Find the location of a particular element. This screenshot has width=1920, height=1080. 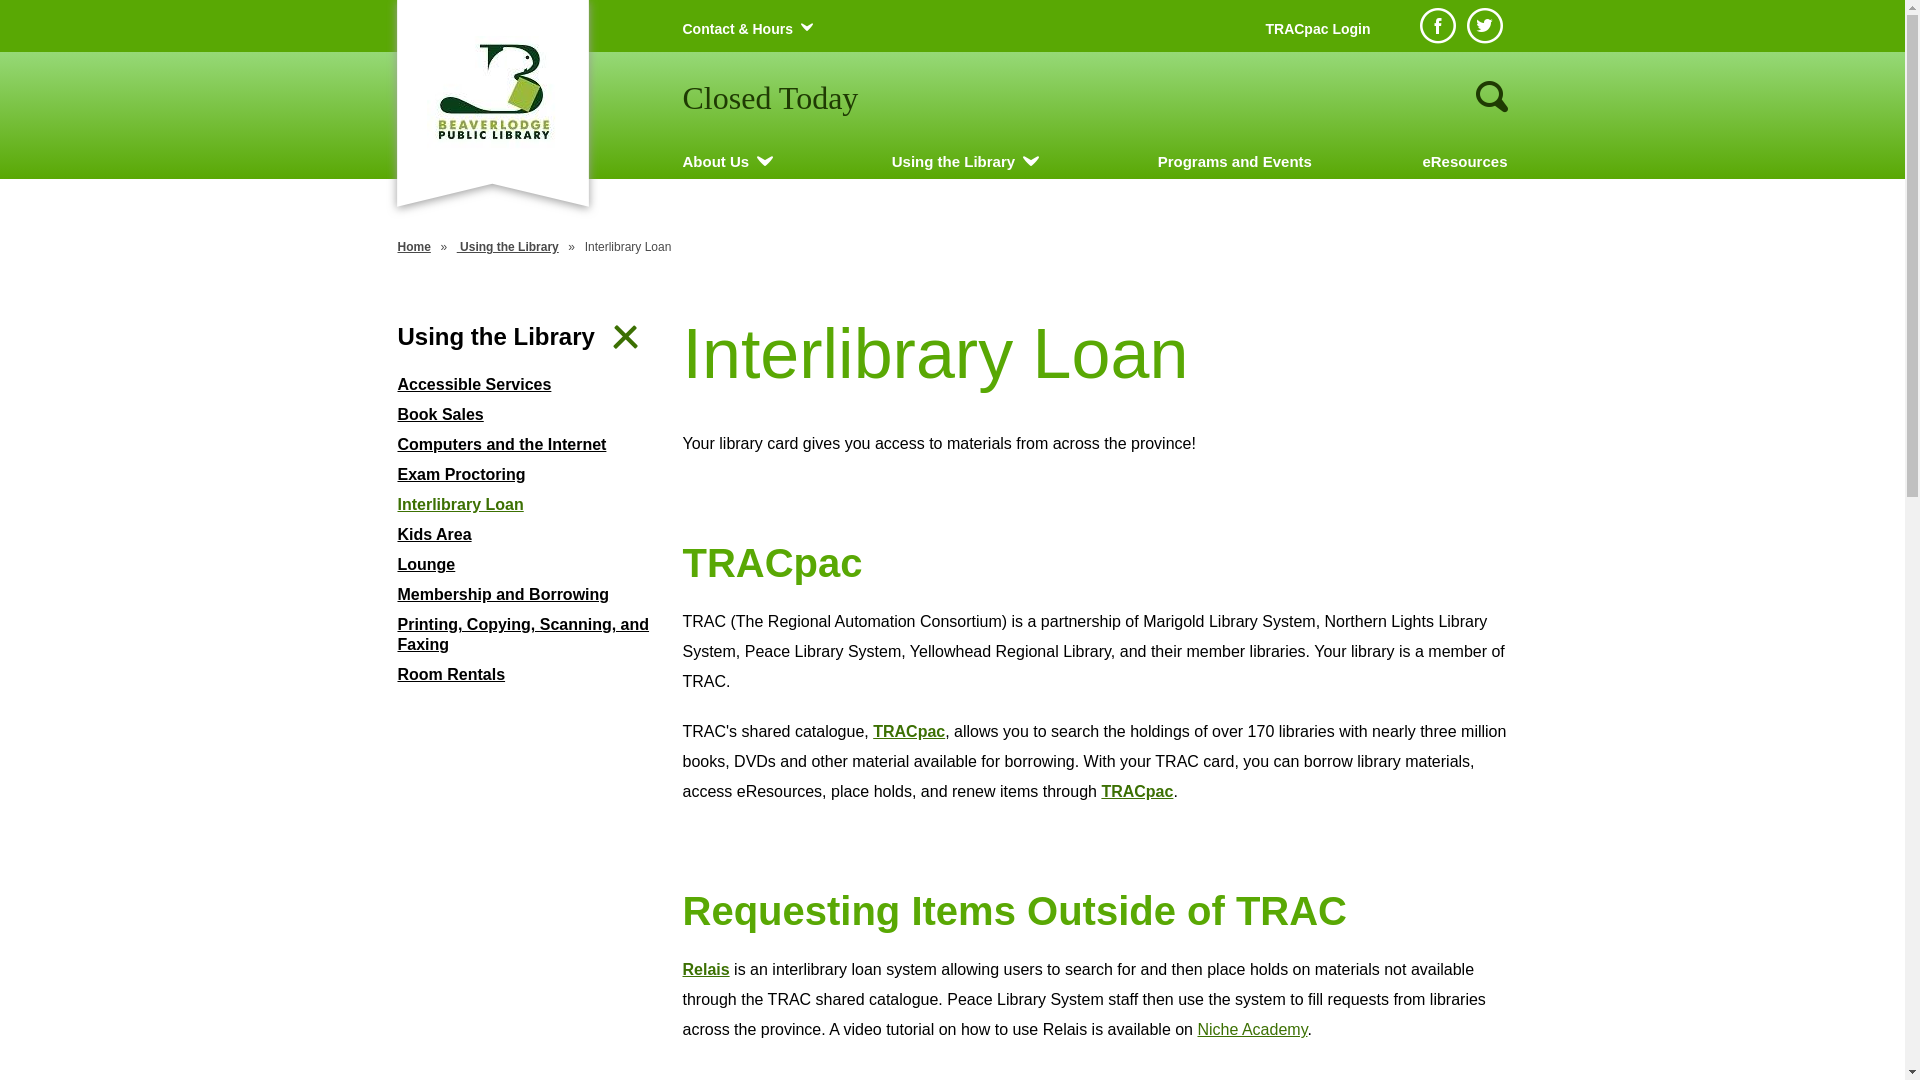

Relais is located at coordinates (706, 970).